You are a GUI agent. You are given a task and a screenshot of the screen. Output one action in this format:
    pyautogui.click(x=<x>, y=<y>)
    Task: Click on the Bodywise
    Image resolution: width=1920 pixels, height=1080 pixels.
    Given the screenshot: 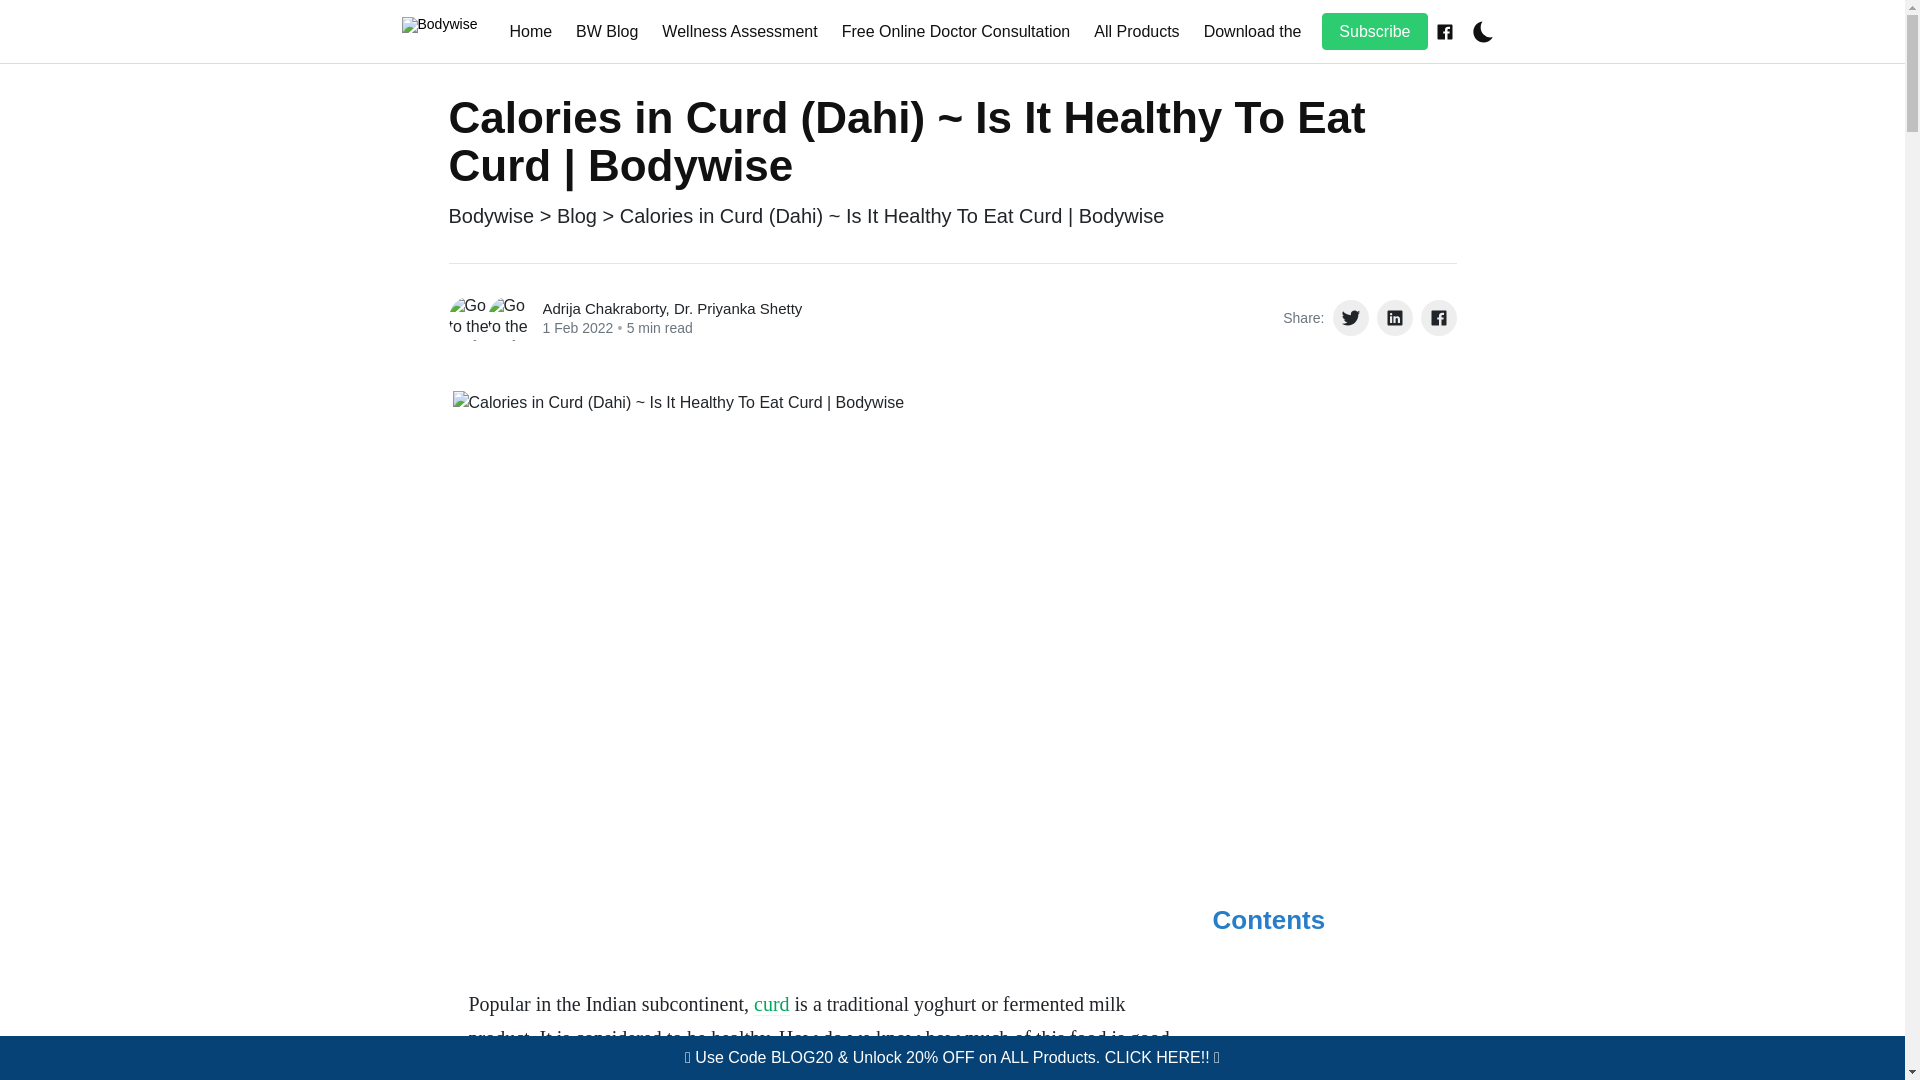 What is the action you would take?
    pyautogui.click(x=490, y=216)
    